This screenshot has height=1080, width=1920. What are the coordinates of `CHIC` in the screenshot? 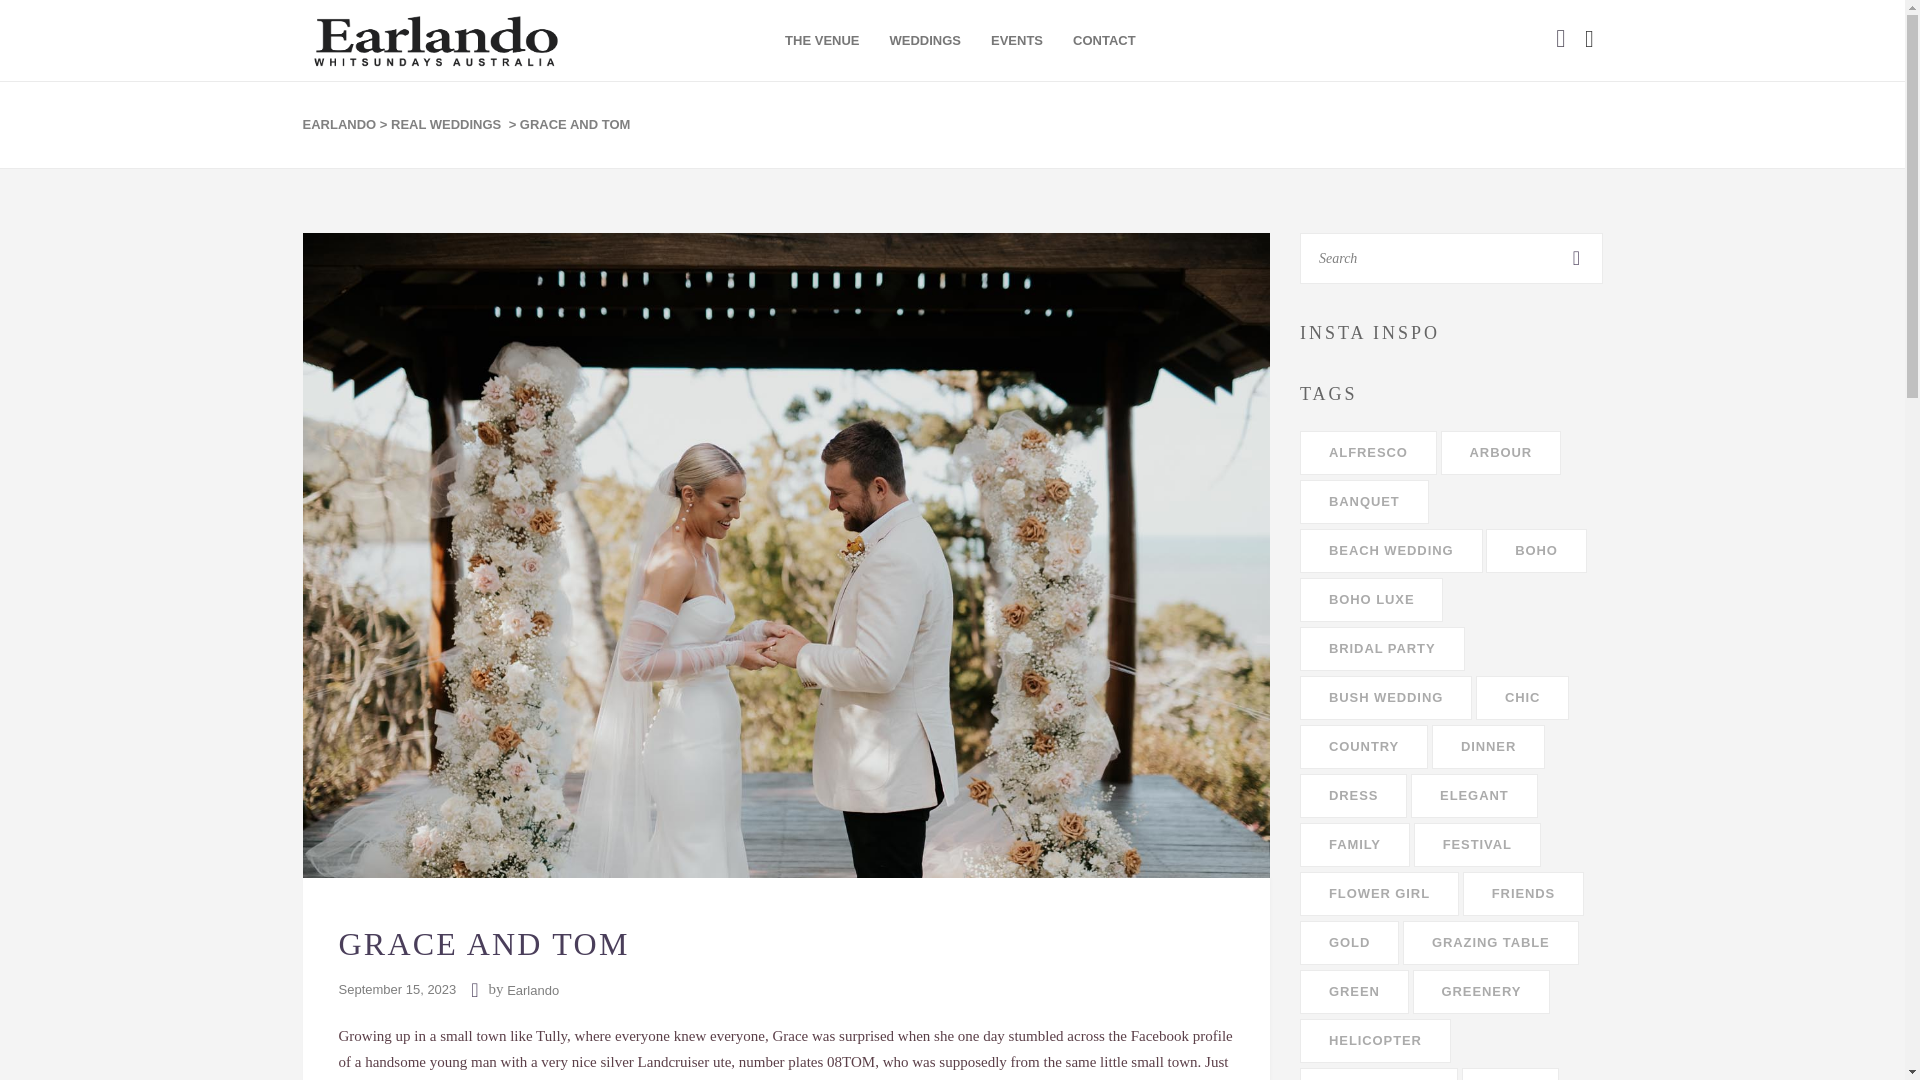 It's located at (1522, 698).